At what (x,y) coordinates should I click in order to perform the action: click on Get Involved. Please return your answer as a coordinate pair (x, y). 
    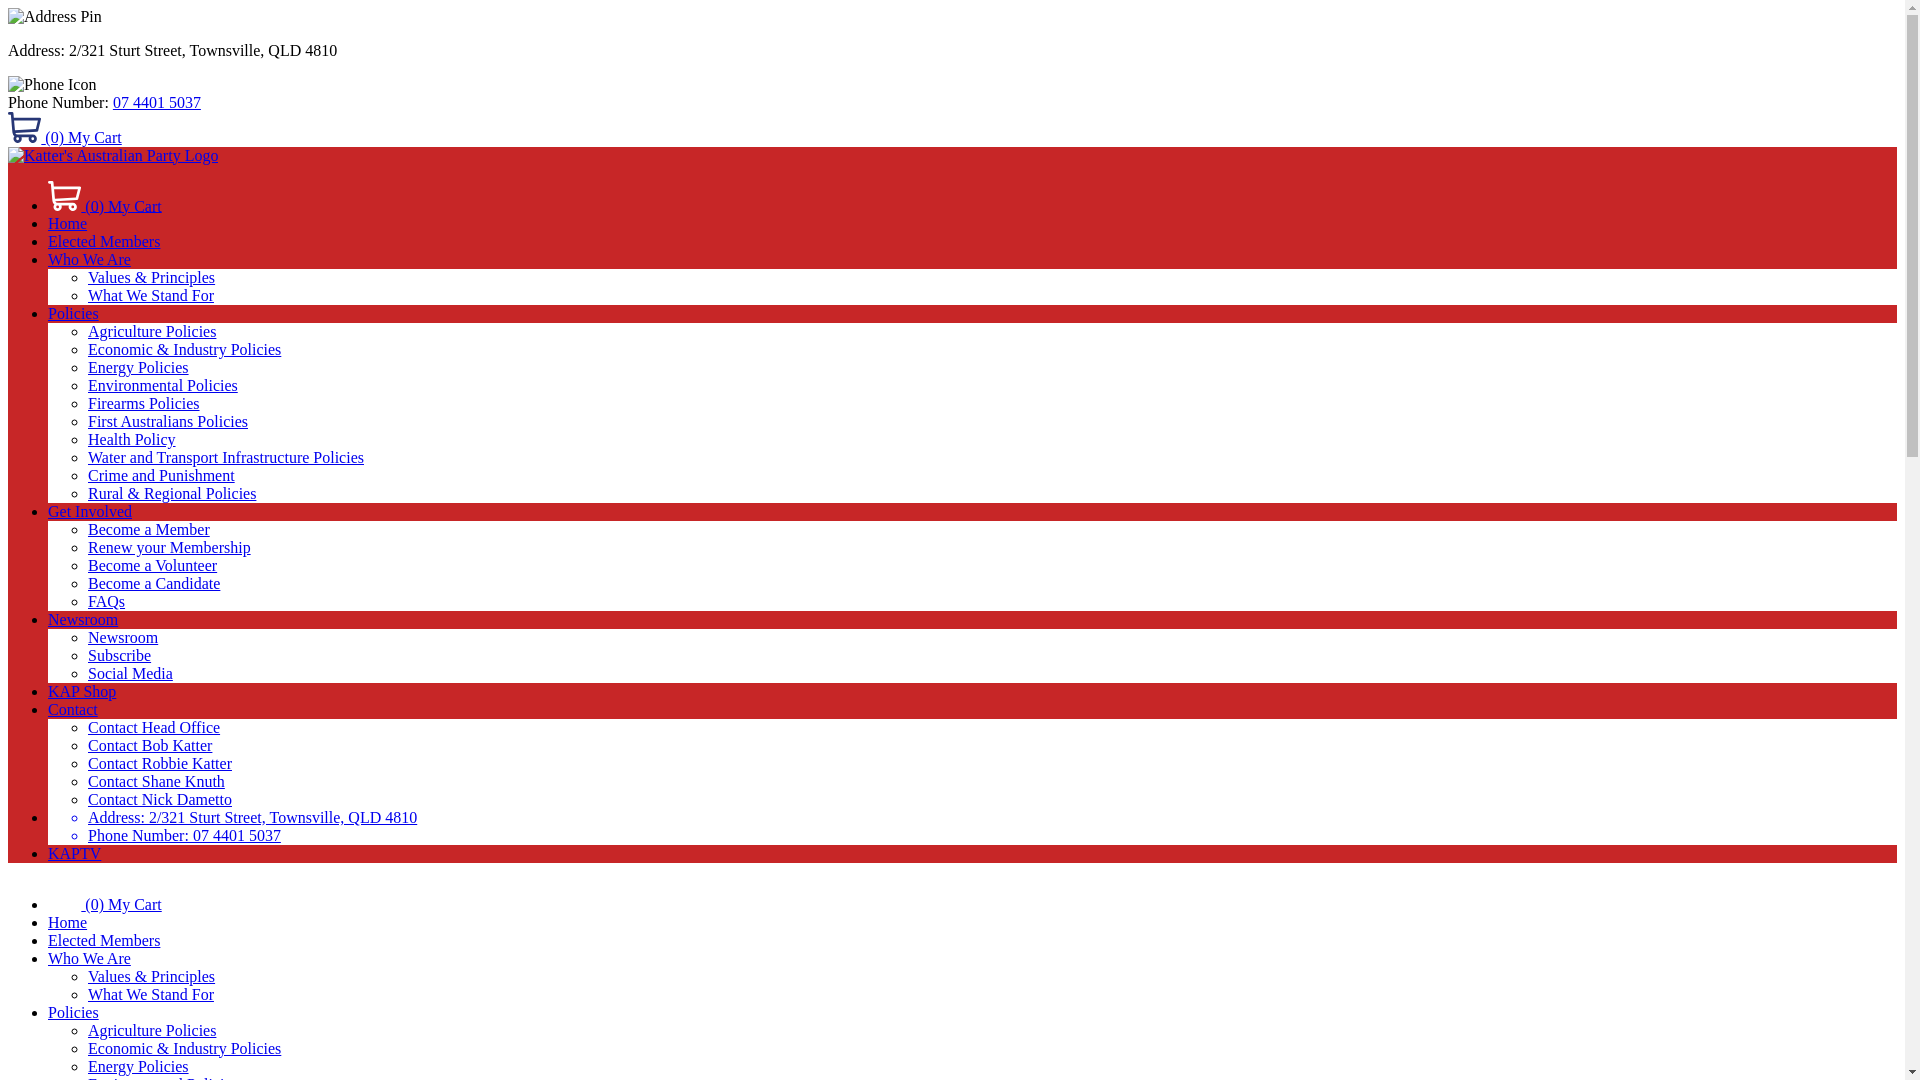
    Looking at the image, I should click on (90, 512).